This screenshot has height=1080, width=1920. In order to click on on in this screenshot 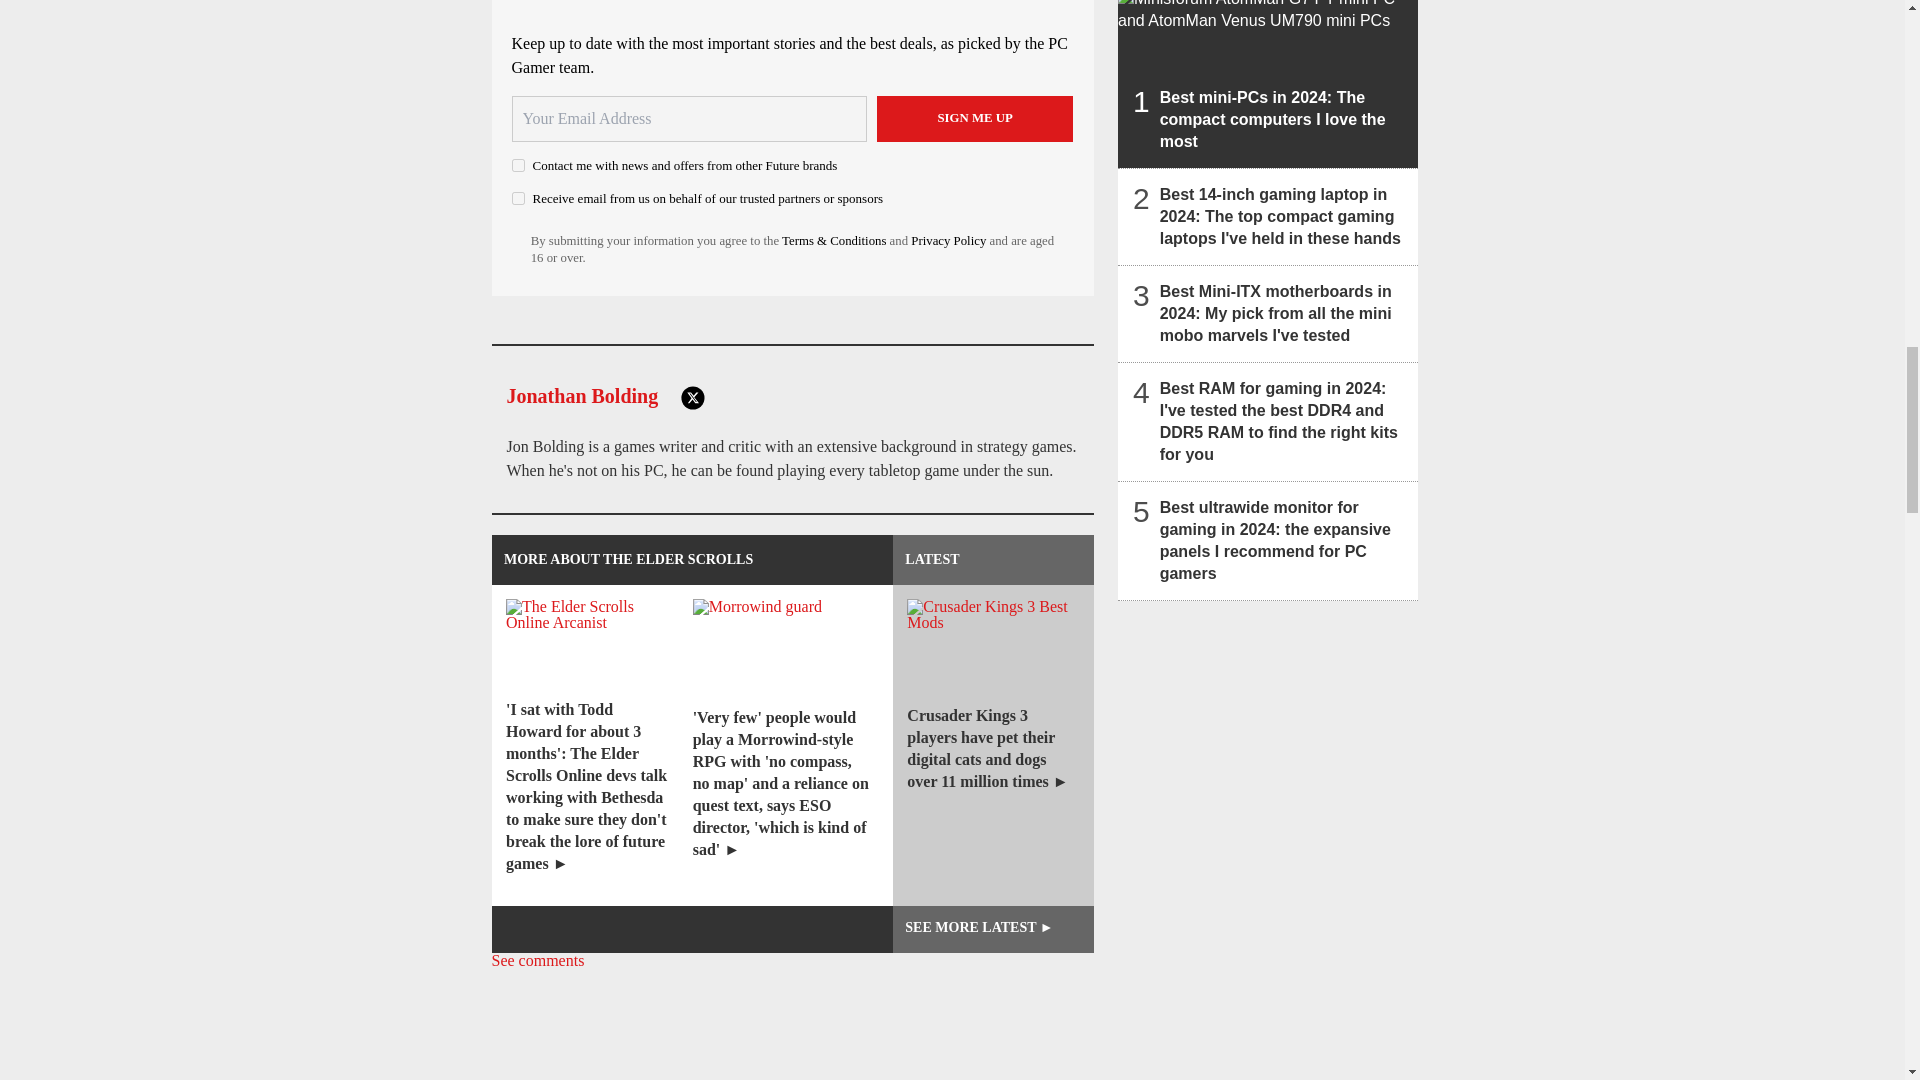, I will do `click(518, 164)`.